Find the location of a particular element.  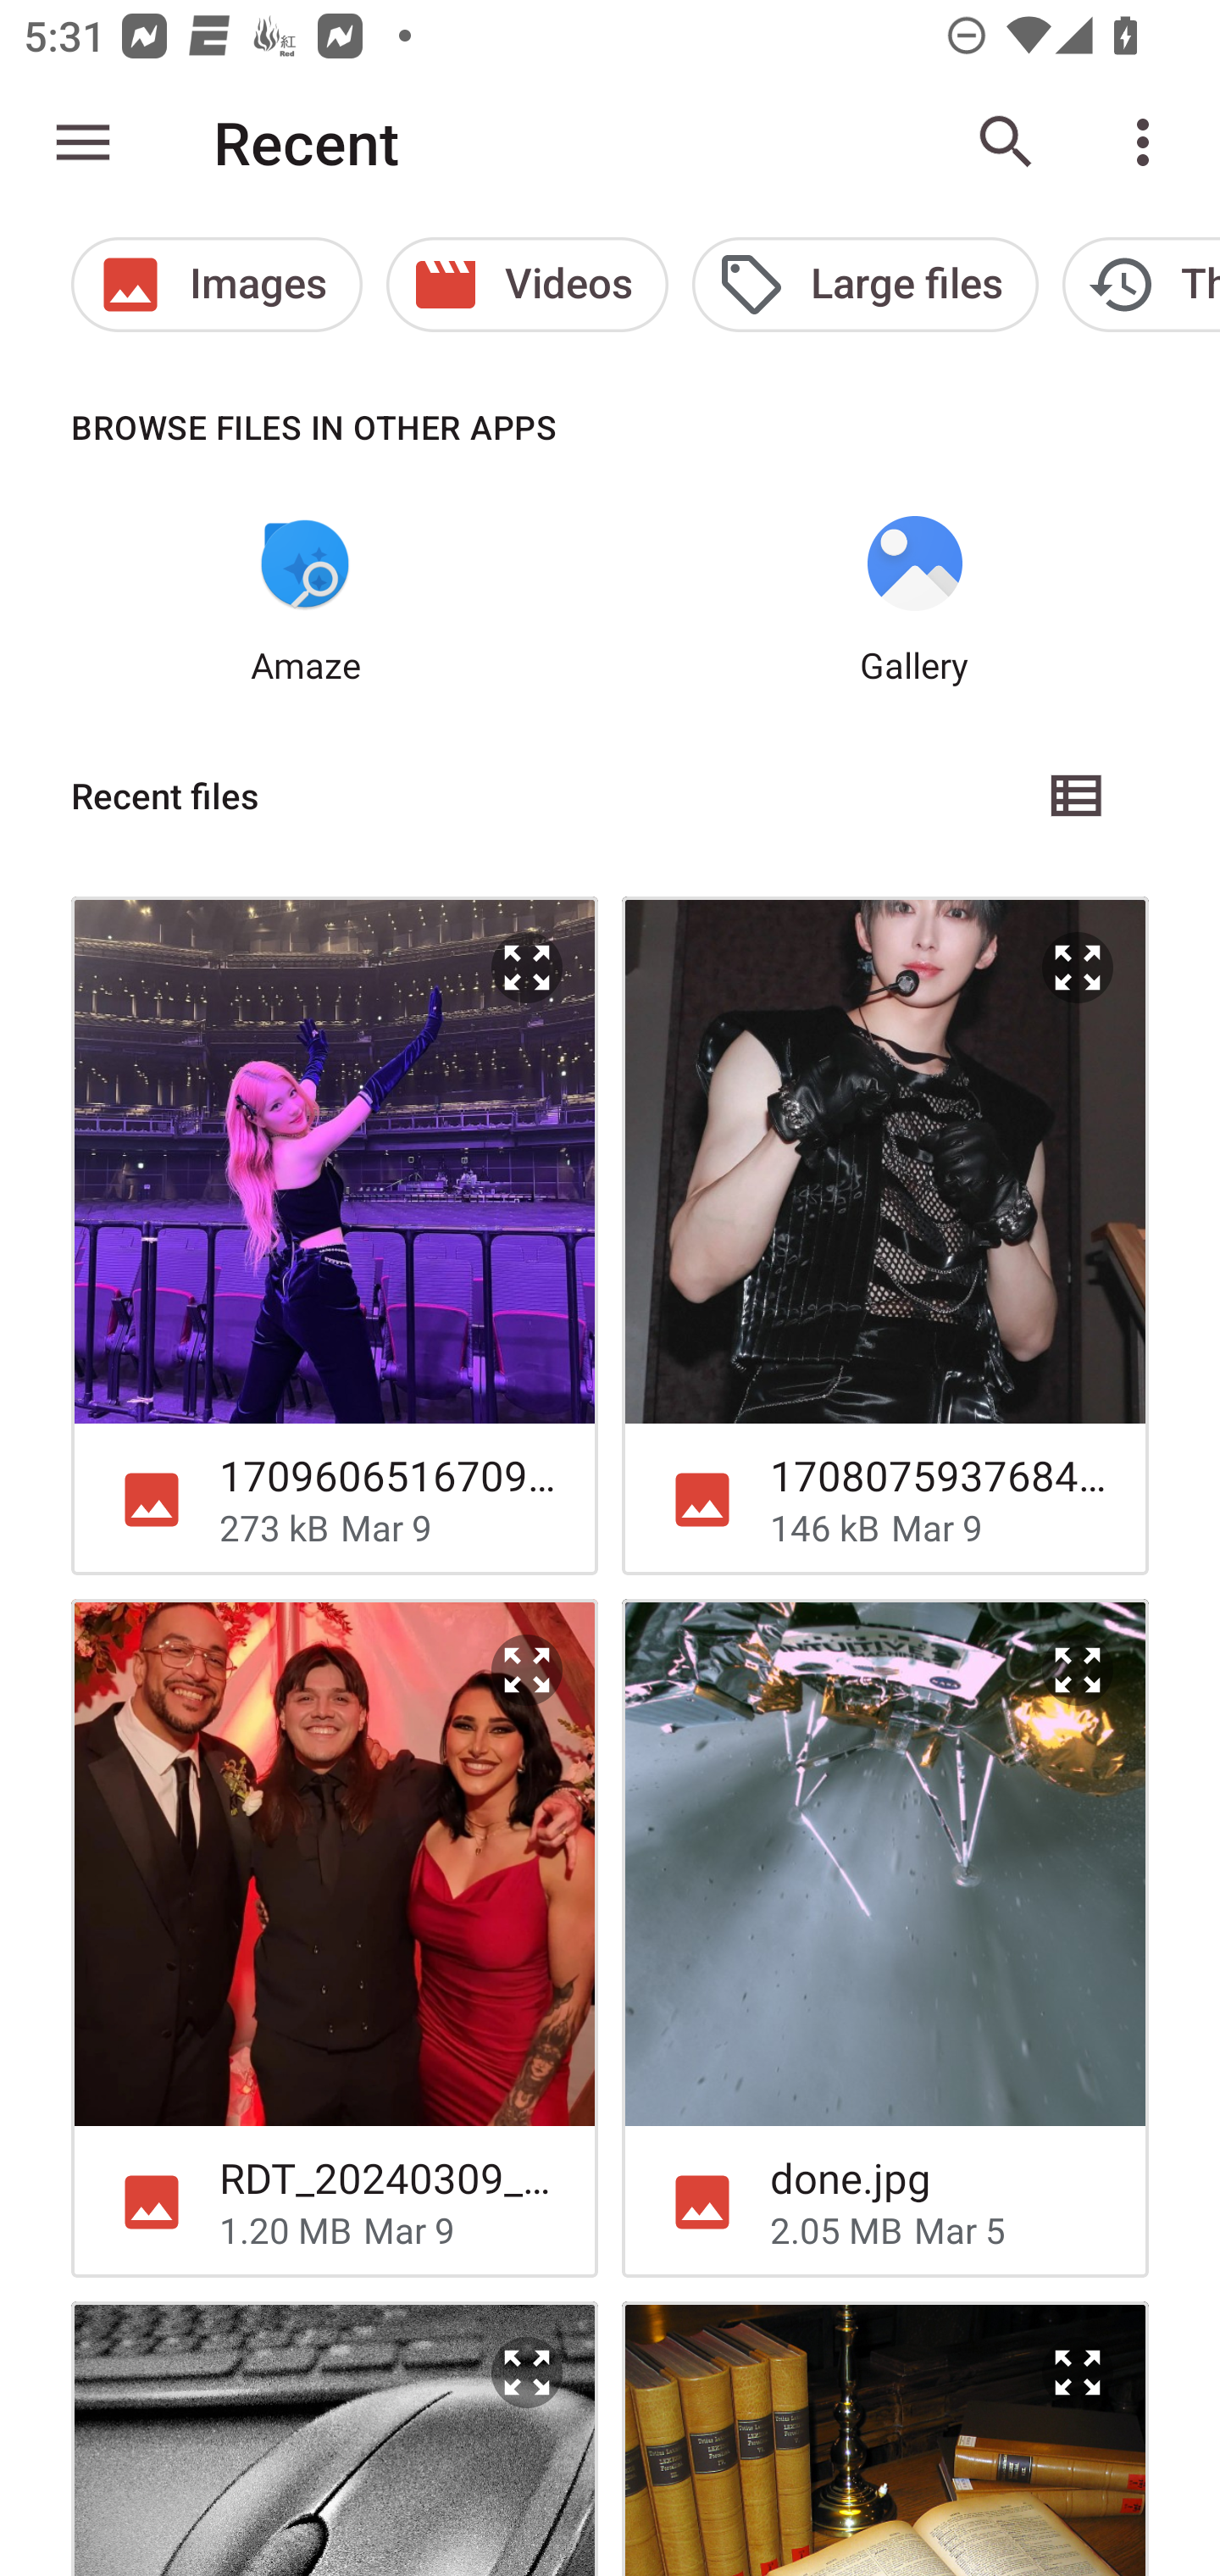

More options is located at coordinates (1149, 142).